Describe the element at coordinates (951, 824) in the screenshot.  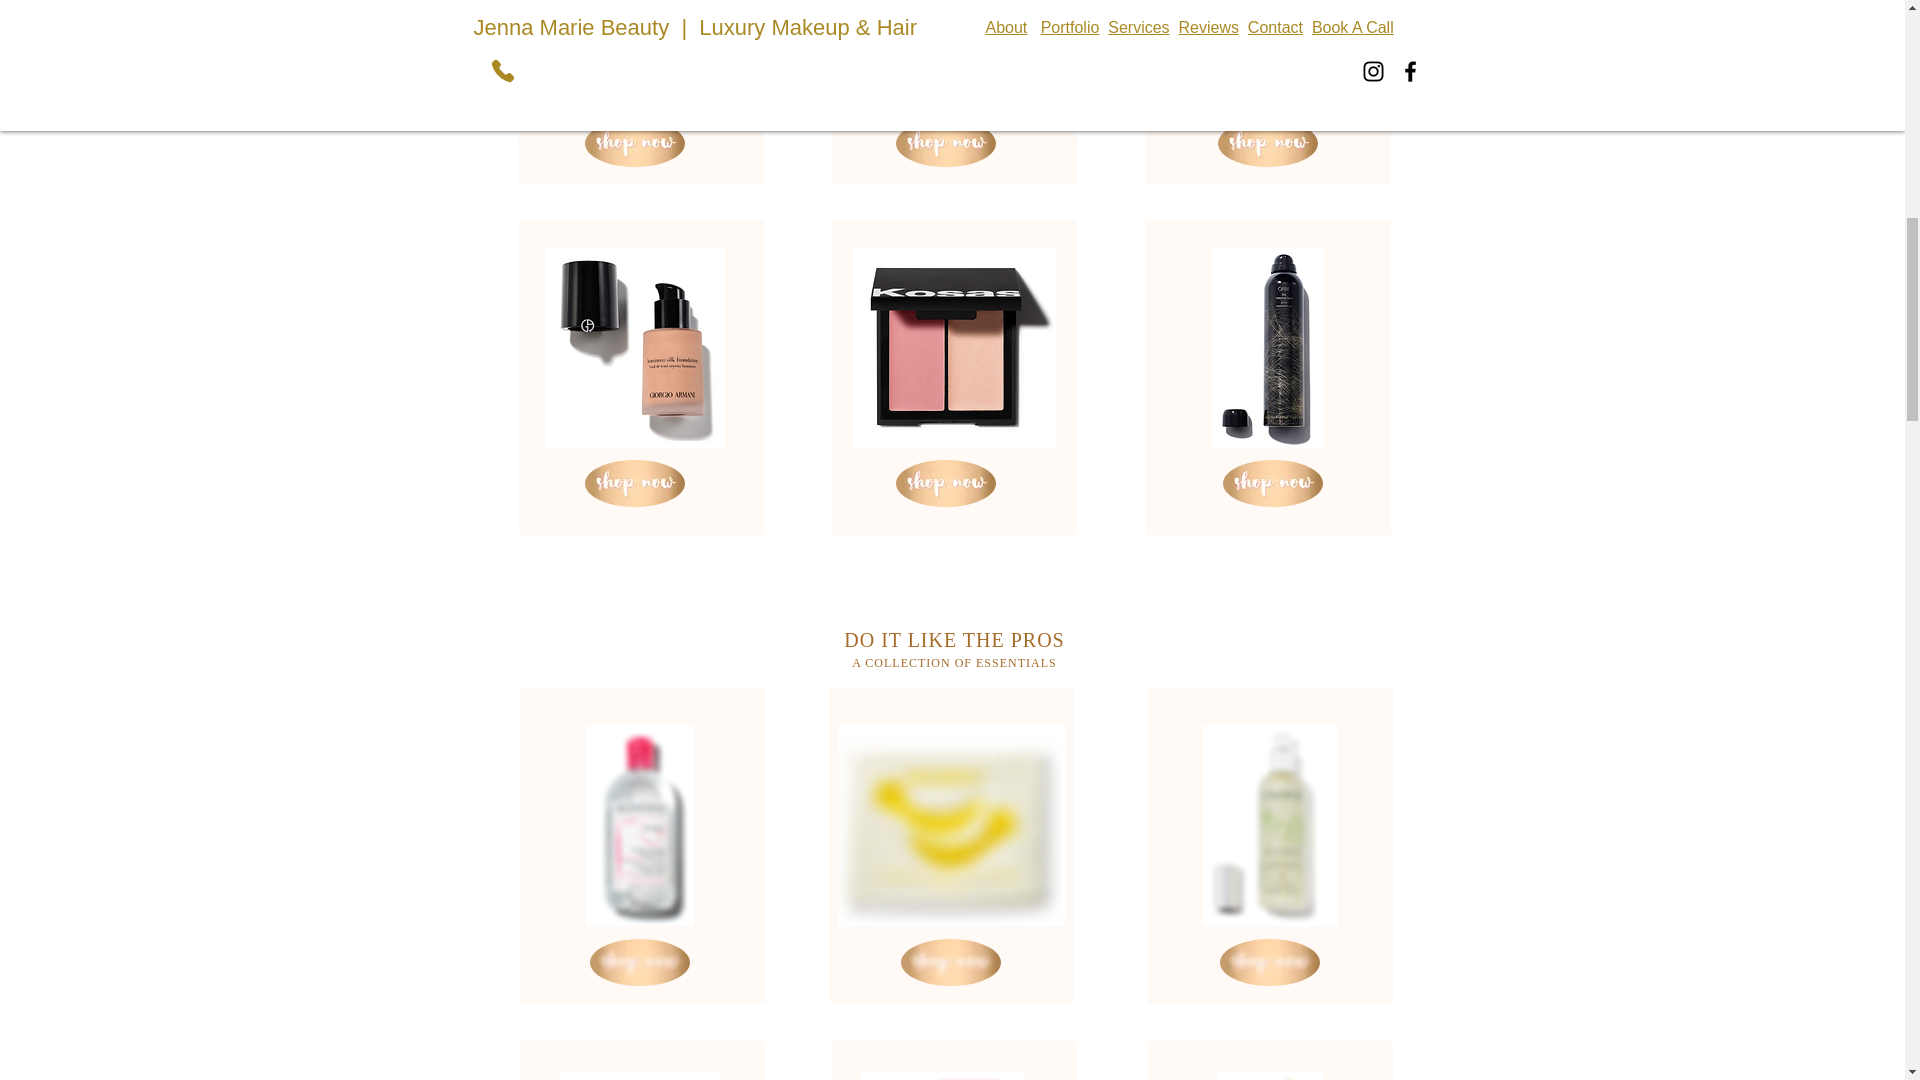
I see `Screen Shot 2020-12-07 at 3.16.29 PM.png` at that location.